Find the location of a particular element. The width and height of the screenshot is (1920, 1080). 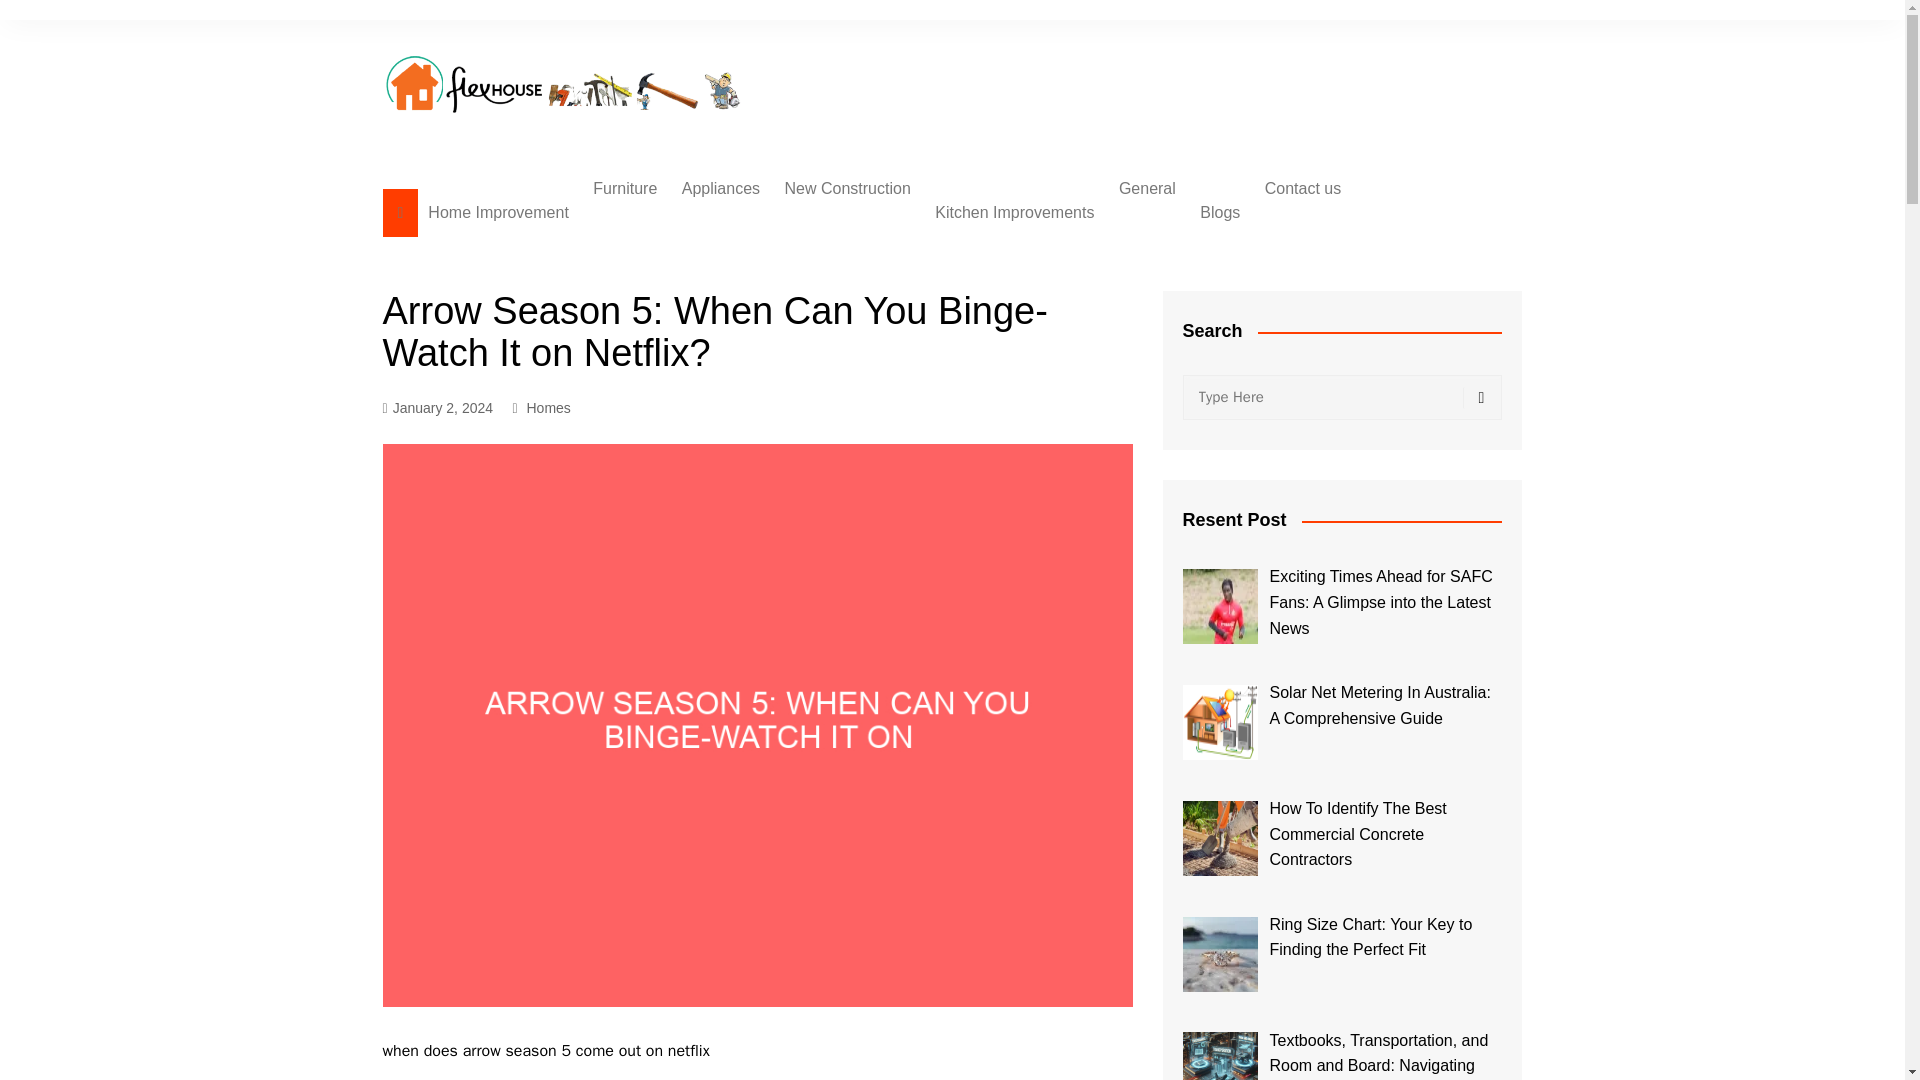

Landscaping Outdoor Decorating is located at coordinates (884, 318).